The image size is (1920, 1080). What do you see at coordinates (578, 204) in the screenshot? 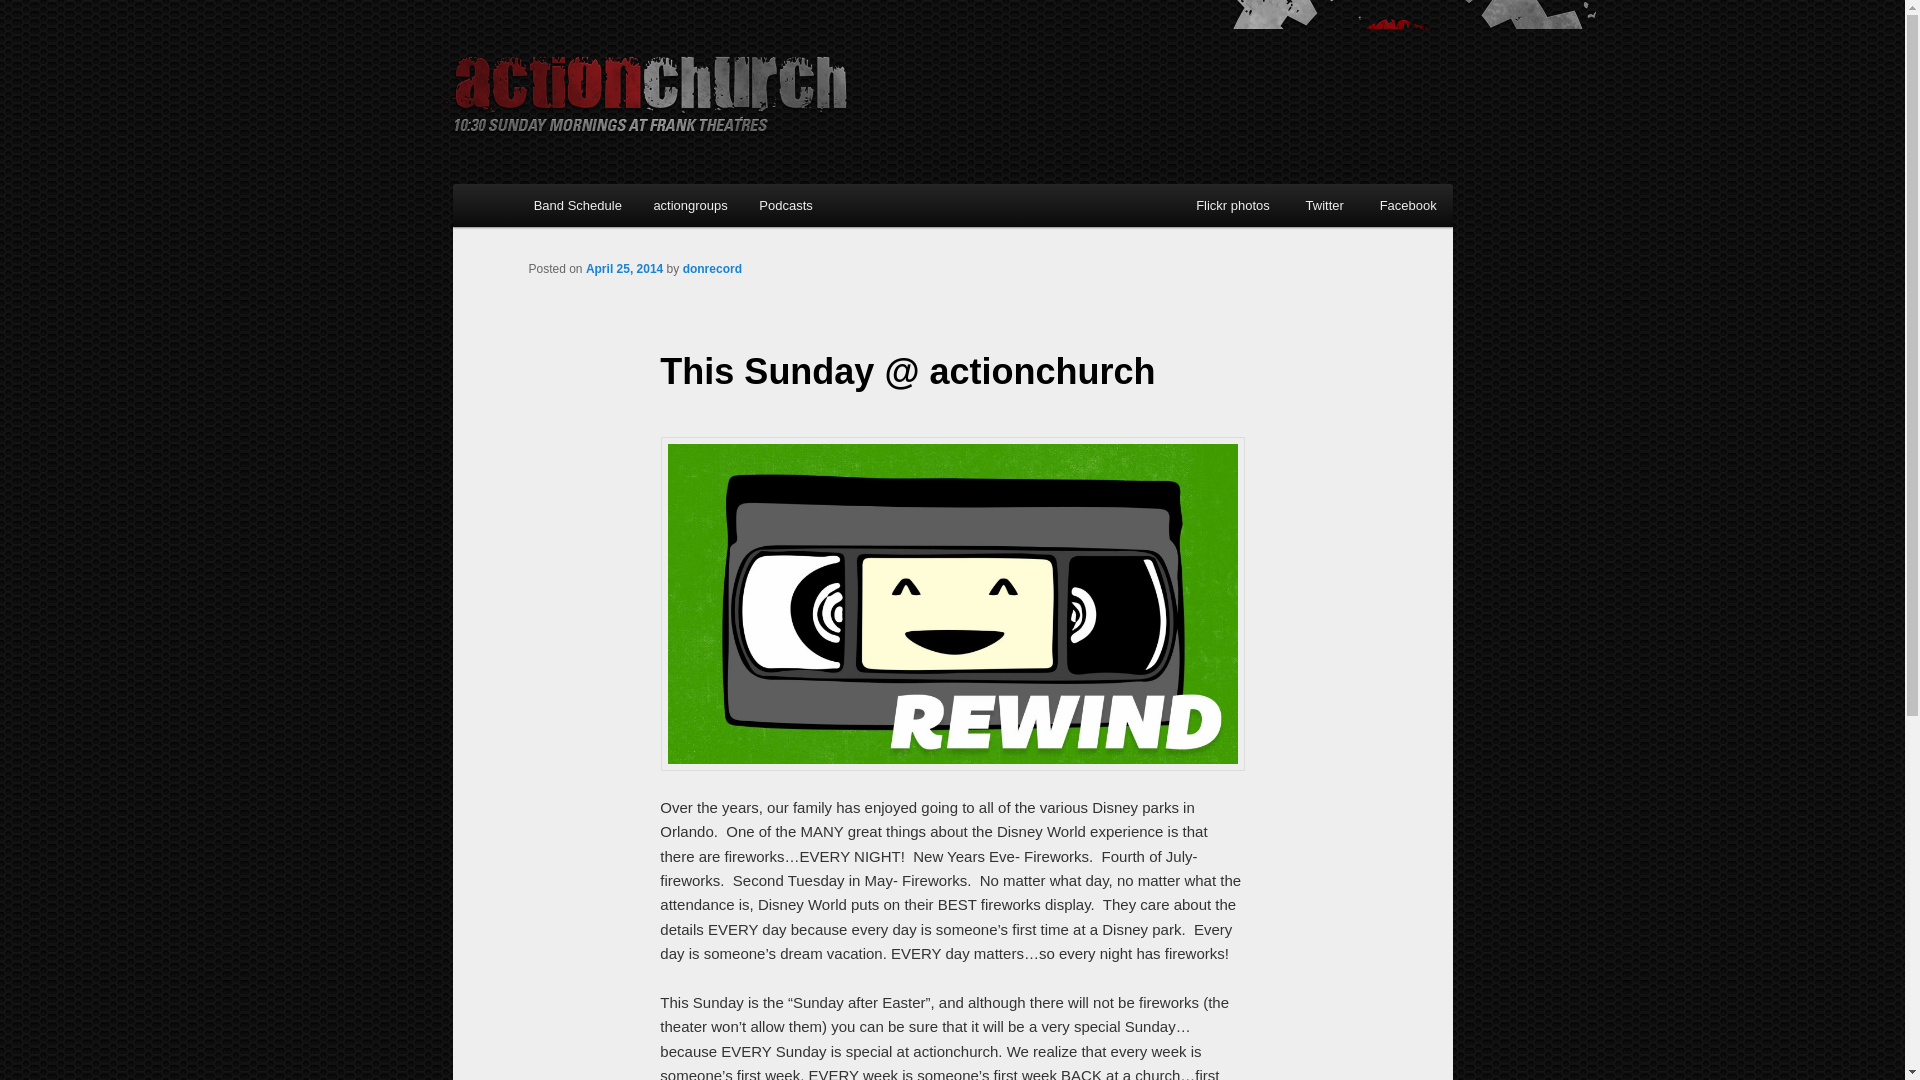
I see `Bands playing at actionchurch at Frank Theatres in York, PA` at bounding box center [578, 204].